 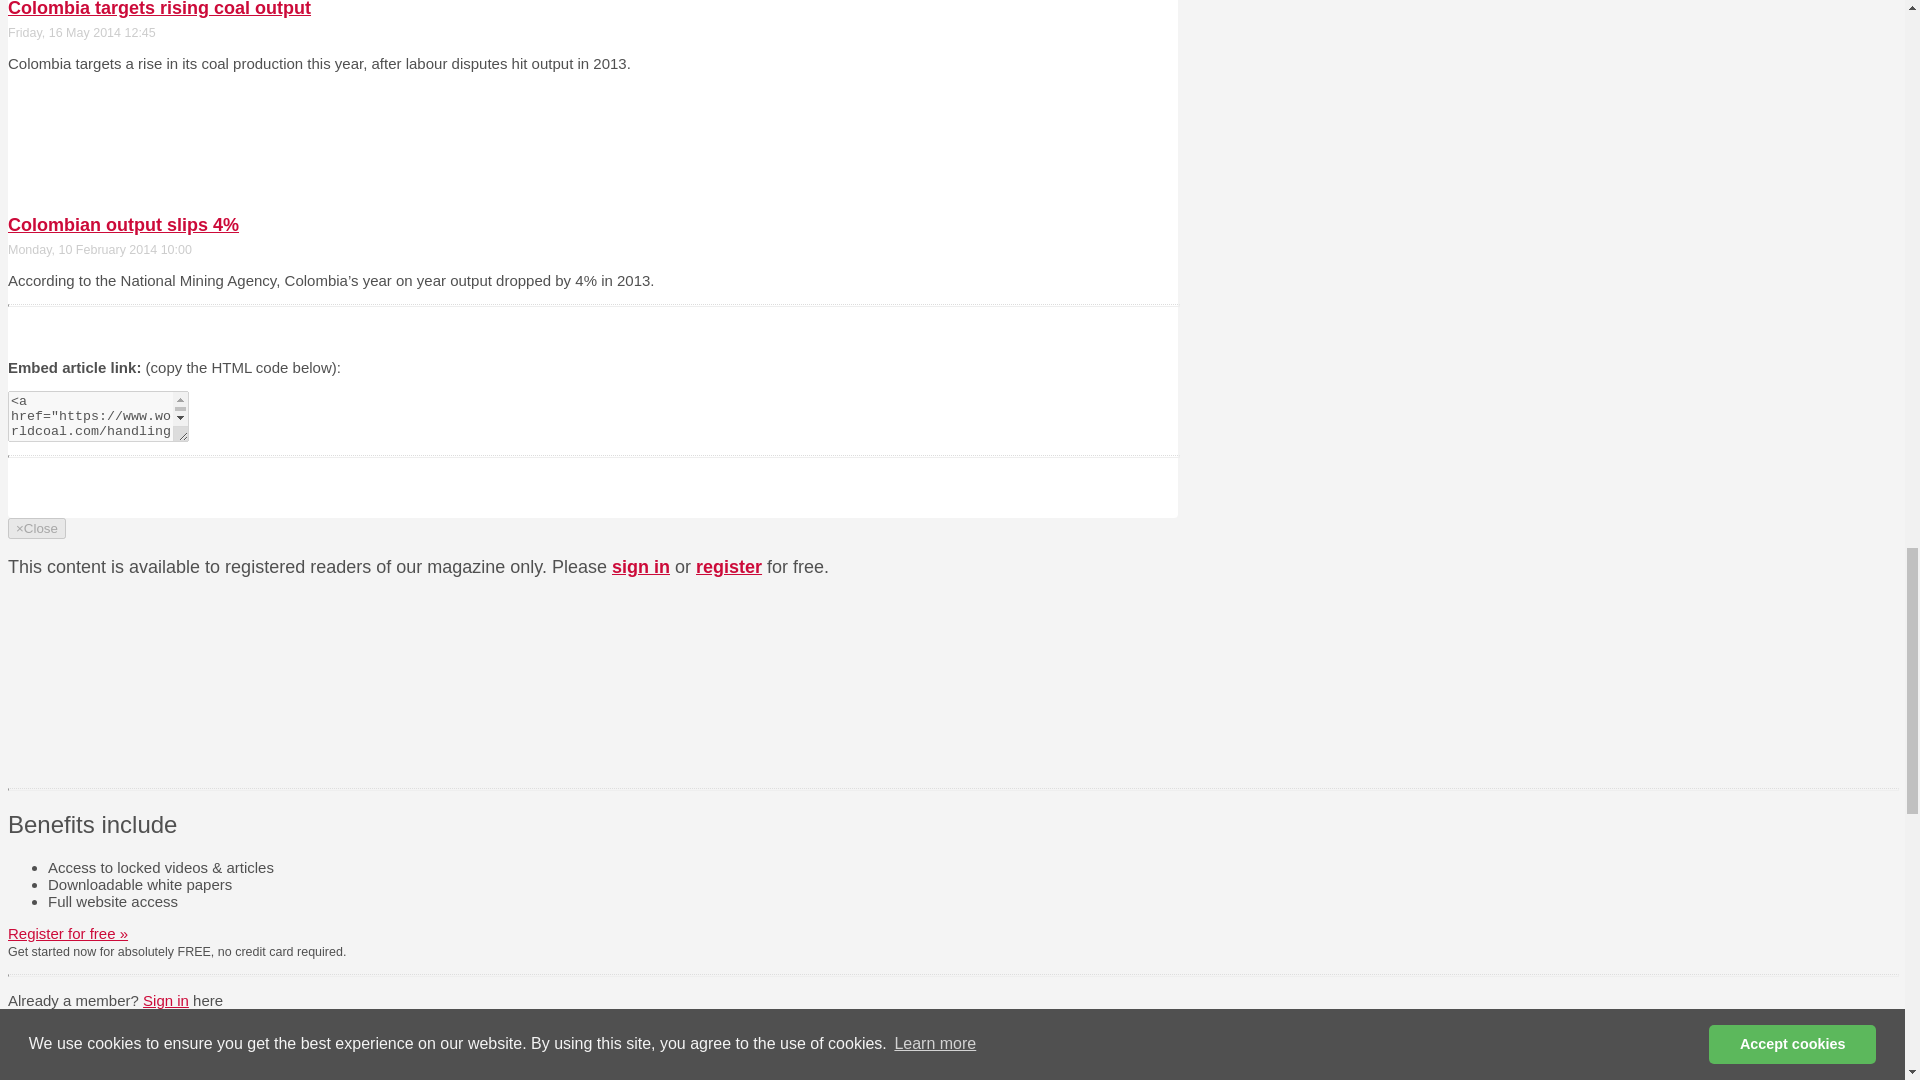 I want to click on Colombia targets rising coal output, so click(x=159, y=9).